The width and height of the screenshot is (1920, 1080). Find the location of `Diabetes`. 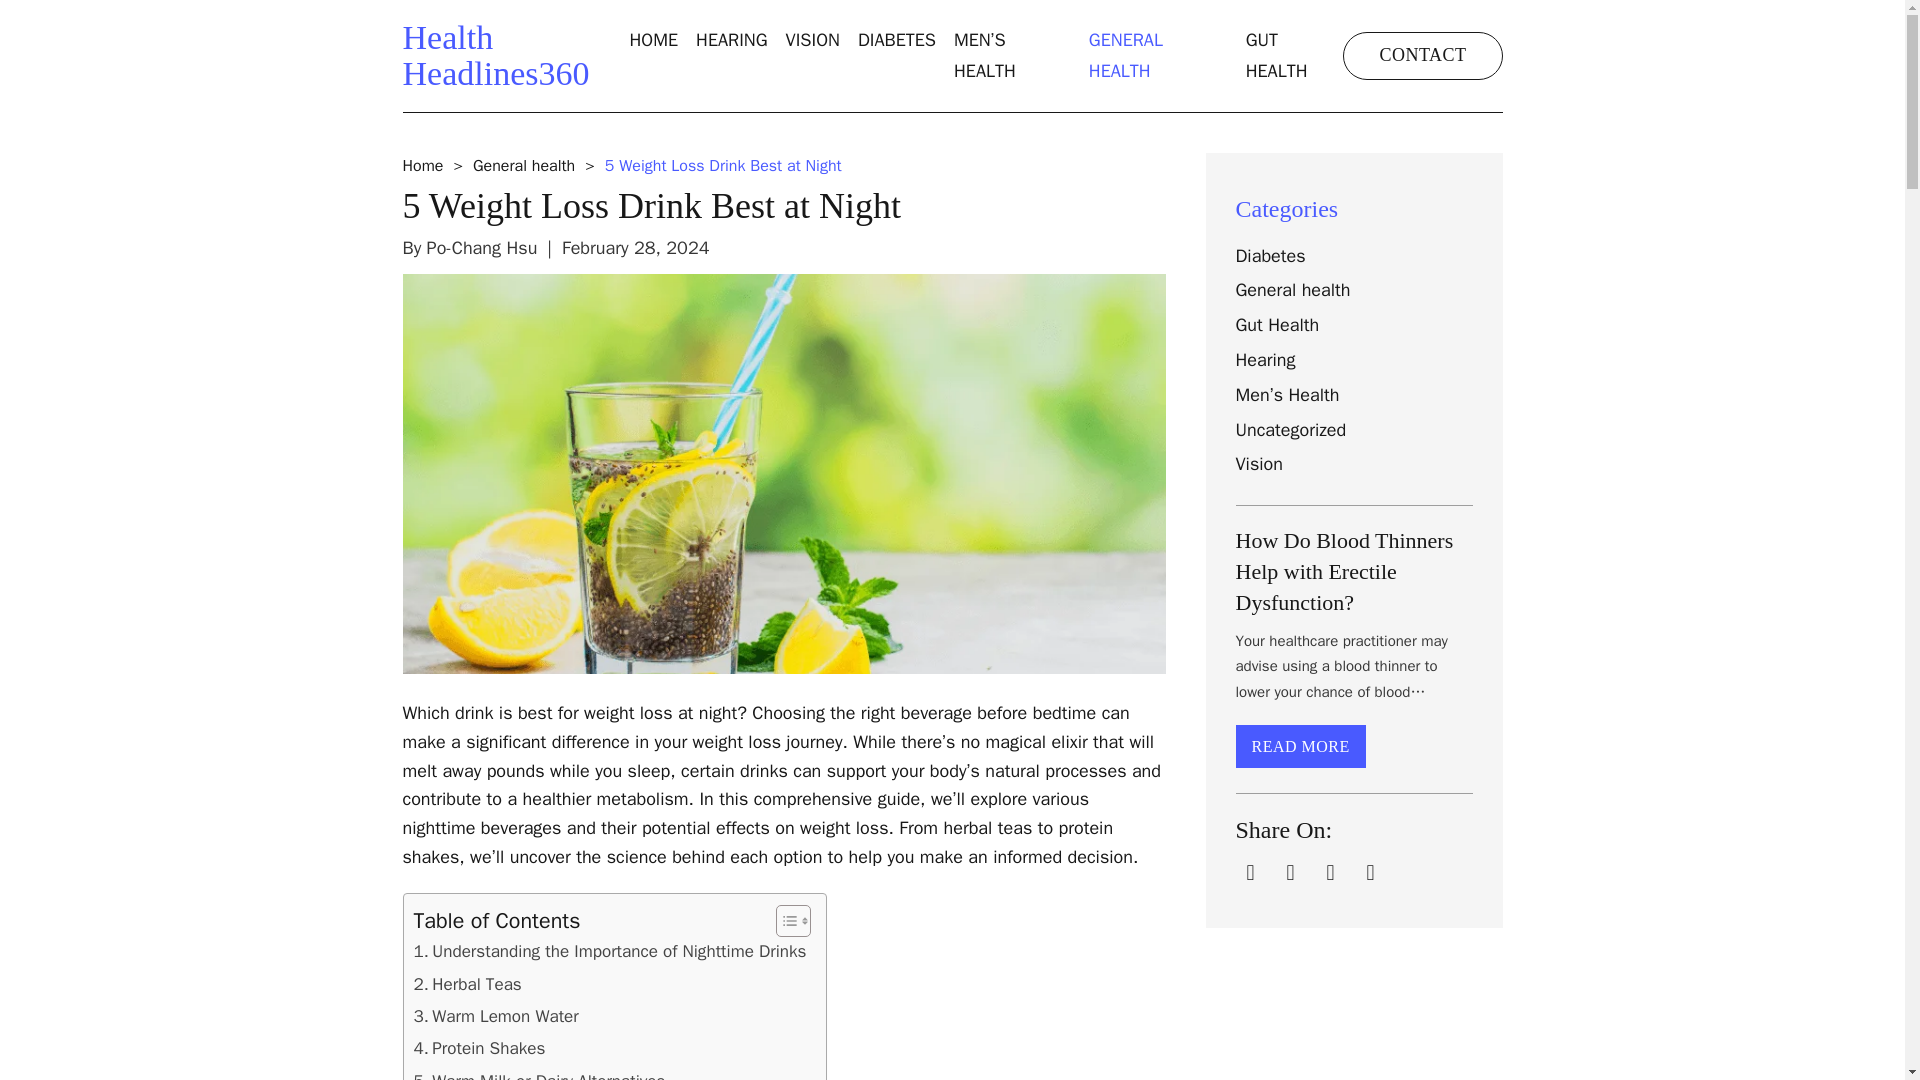

Diabetes is located at coordinates (495, 56).